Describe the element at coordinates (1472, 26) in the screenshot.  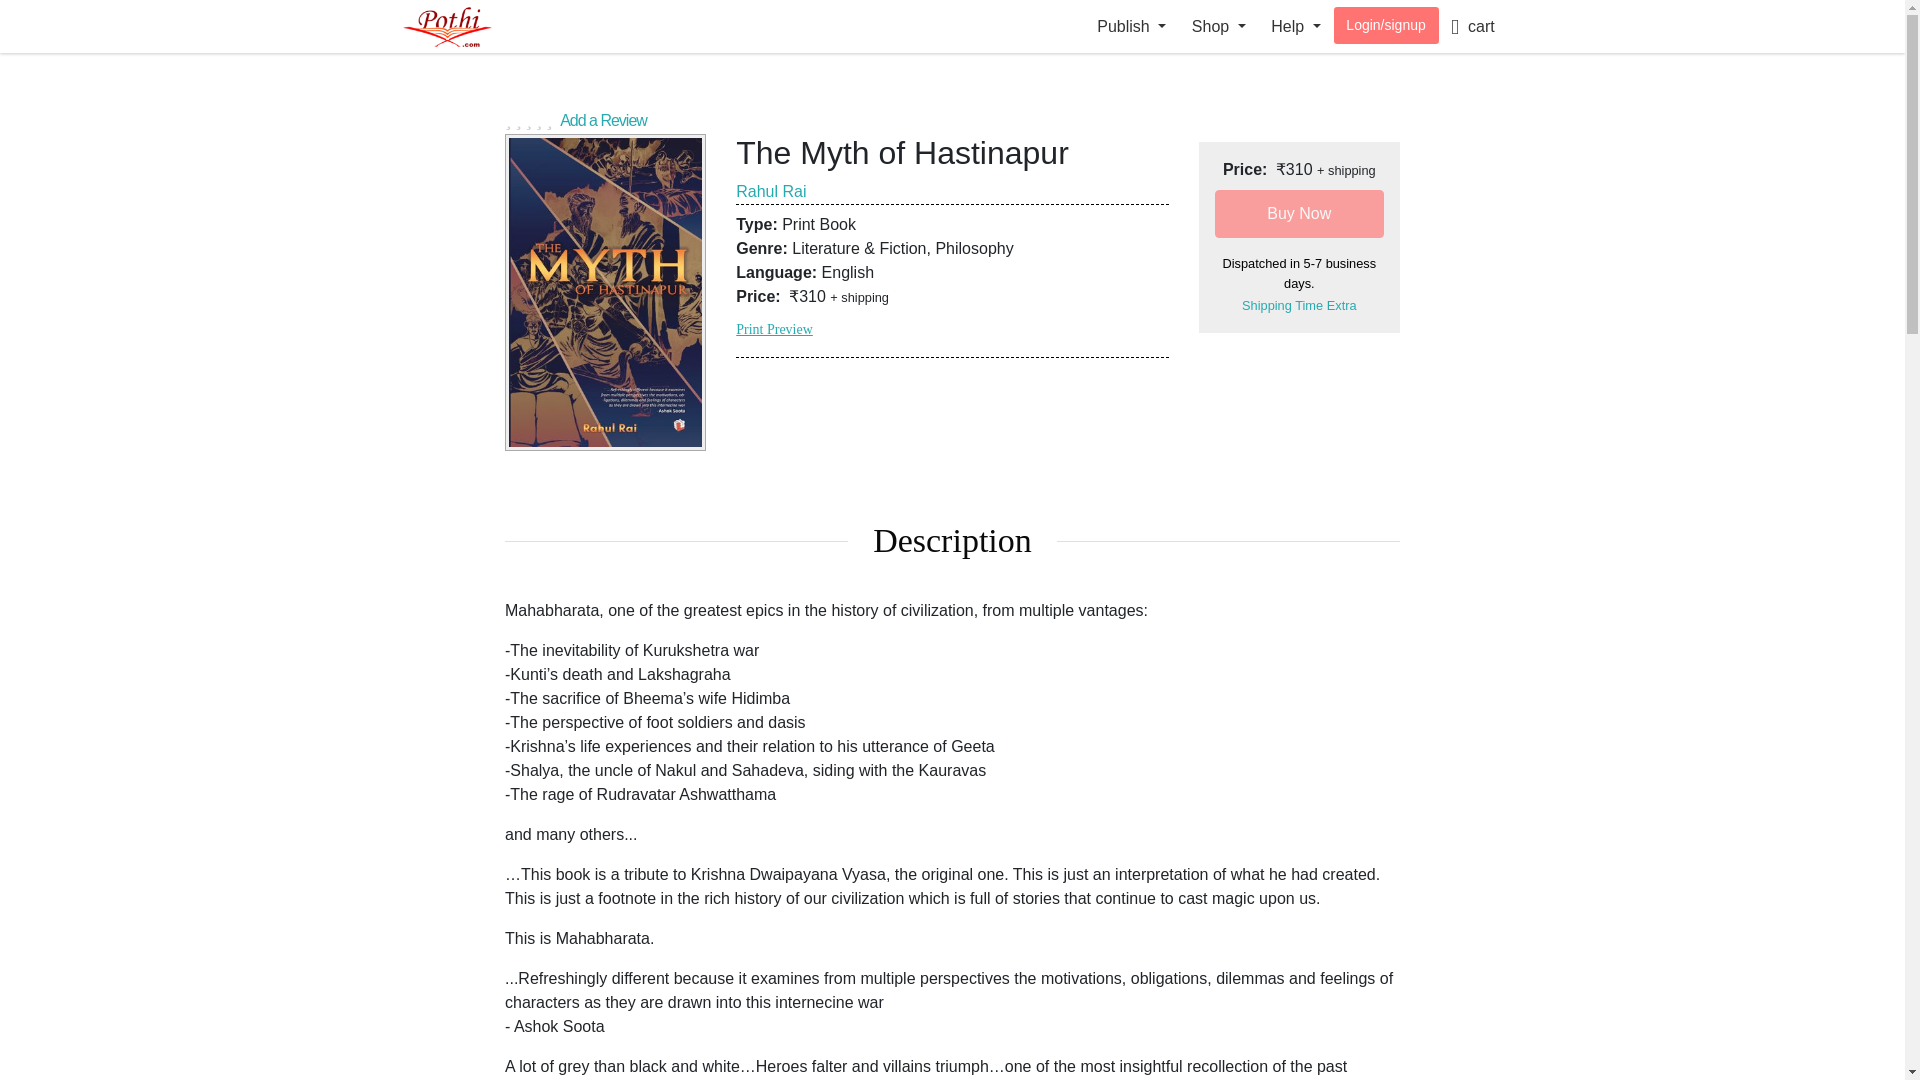
I see `  cart` at that location.